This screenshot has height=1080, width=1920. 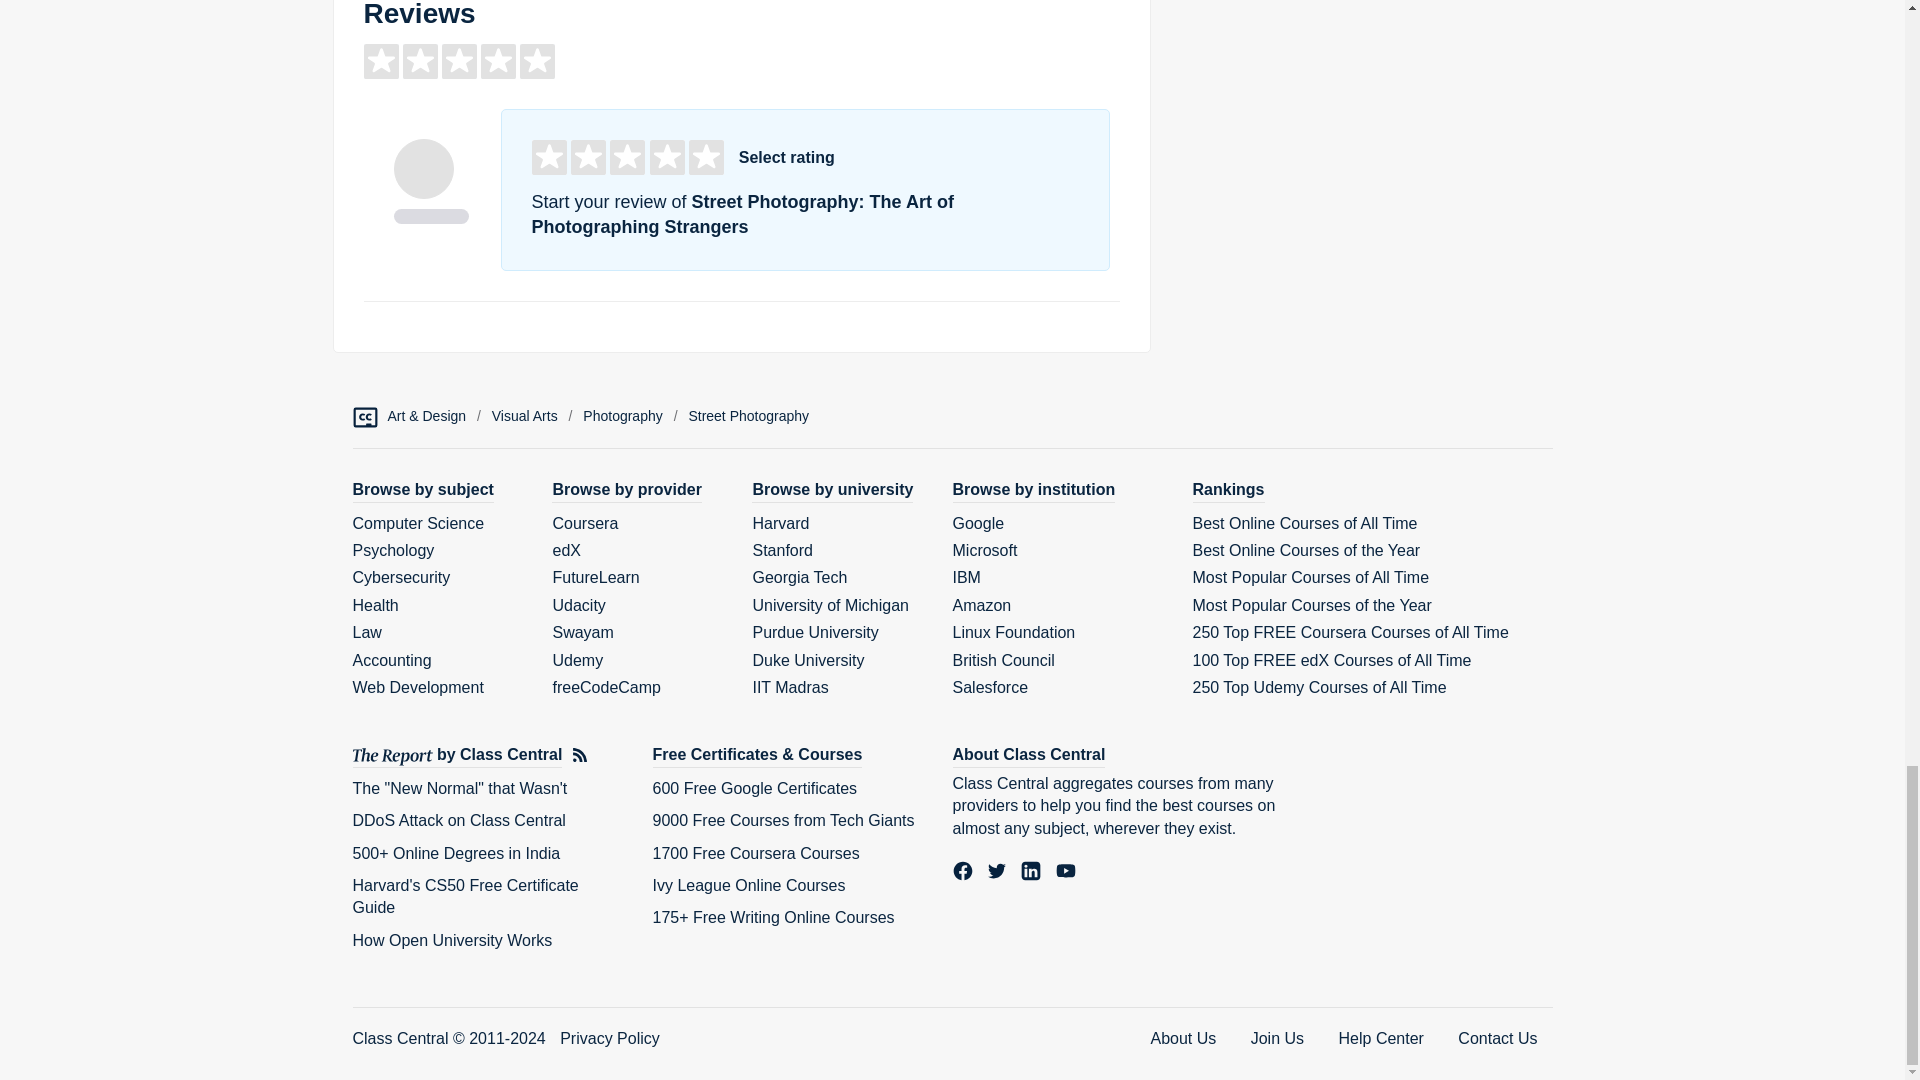 What do you see at coordinates (782, 820) in the screenshot?
I see `9000 Free Courses from Tech Giants` at bounding box center [782, 820].